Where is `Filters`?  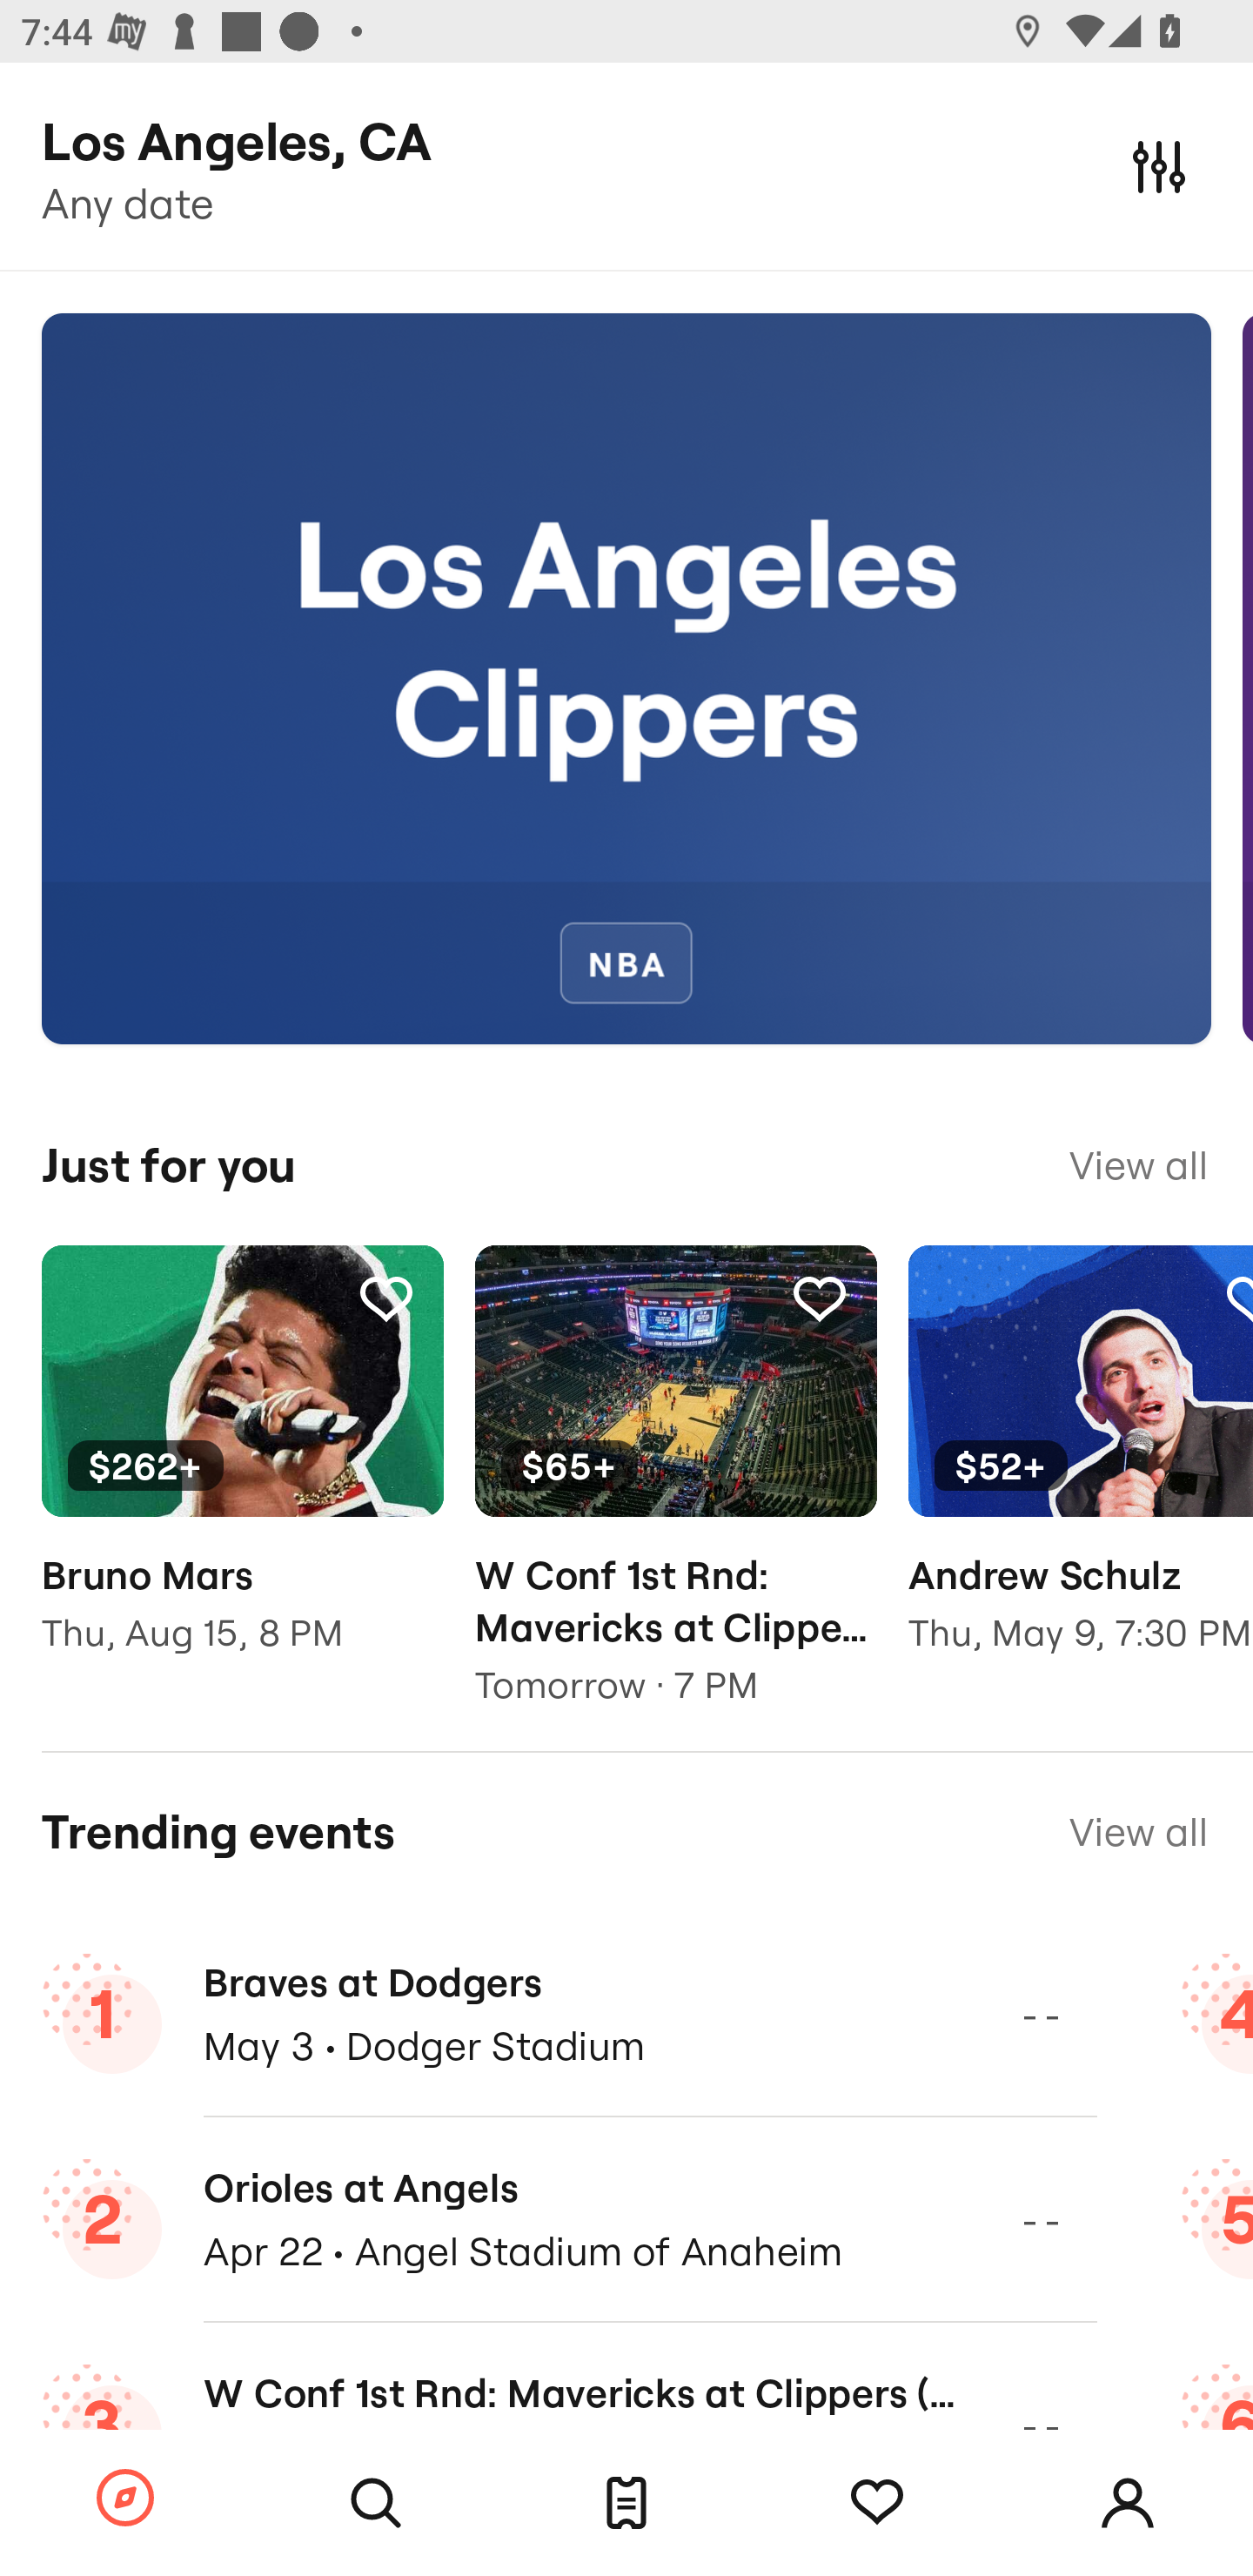 Filters is located at coordinates (1159, 165).